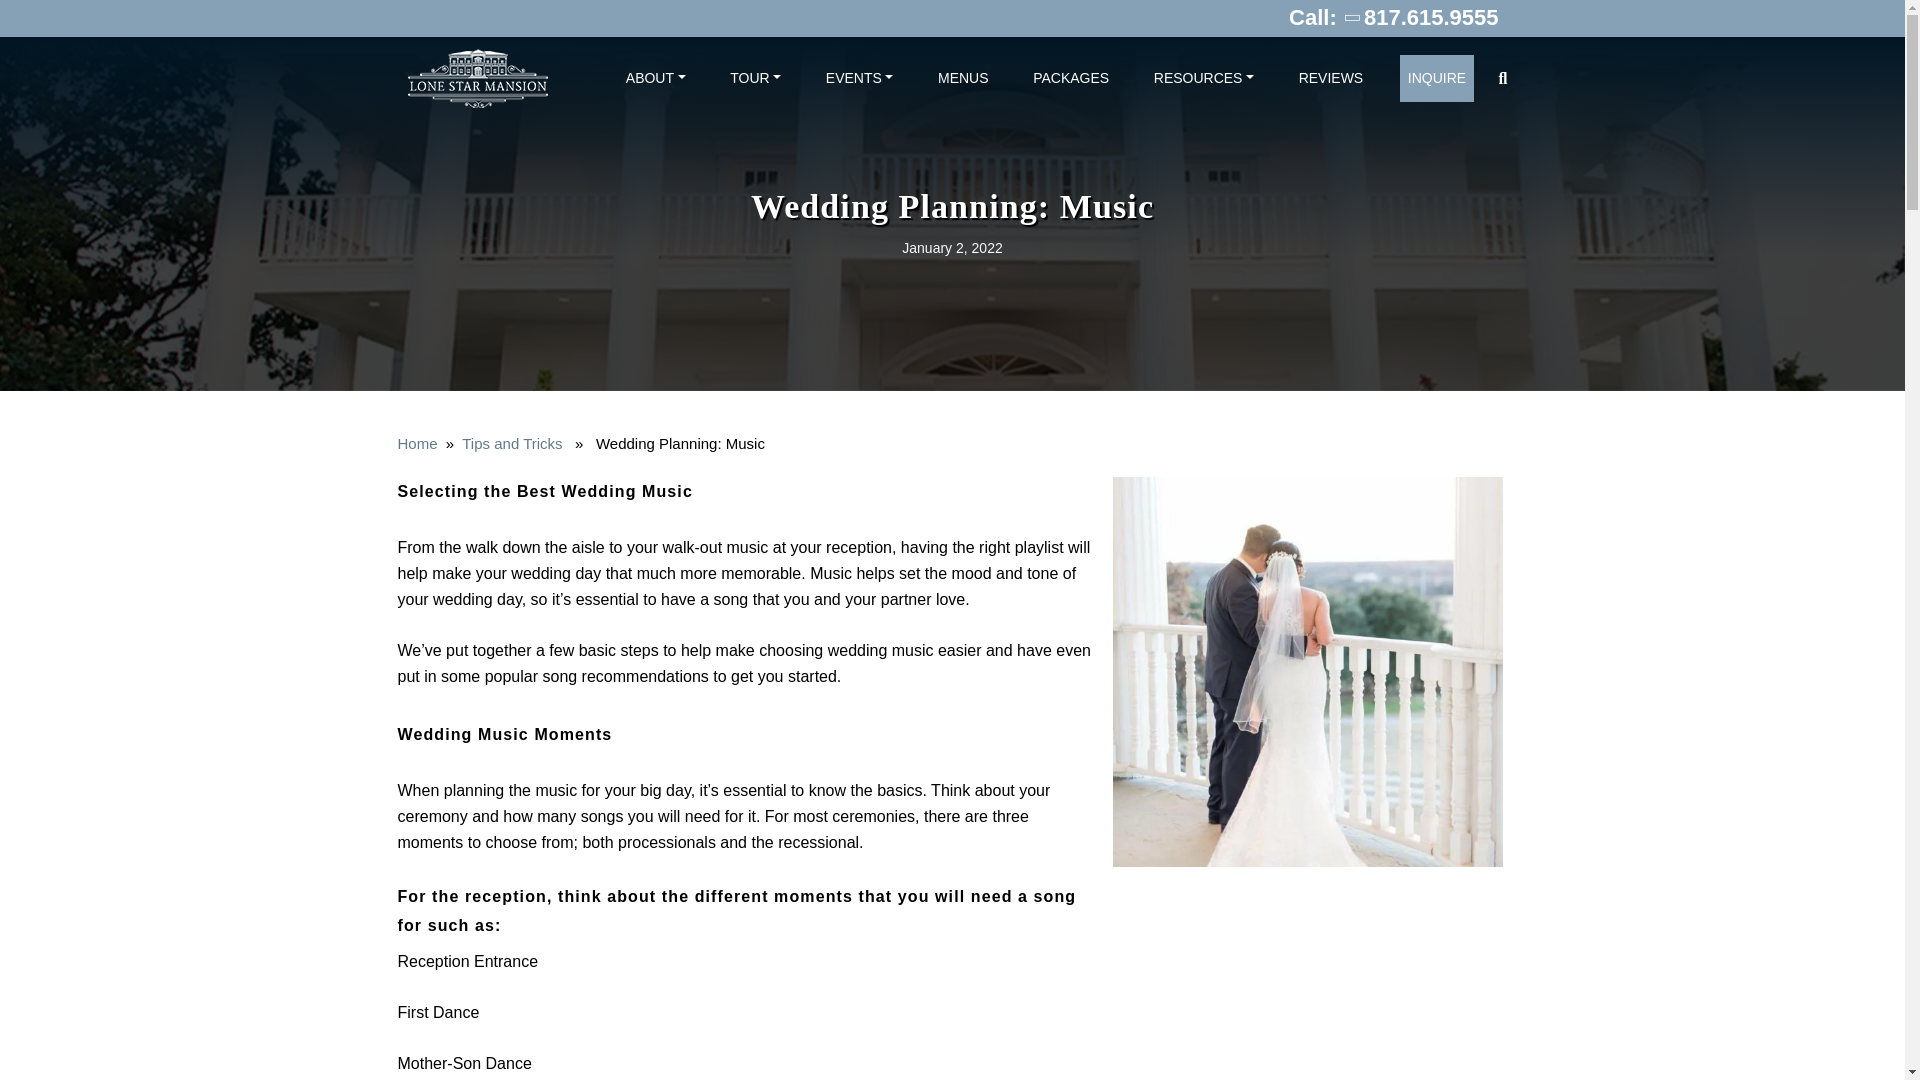 This screenshot has width=1920, height=1080. What do you see at coordinates (1204, 78) in the screenshot?
I see `Resources` at bounding box center [1204, 78].